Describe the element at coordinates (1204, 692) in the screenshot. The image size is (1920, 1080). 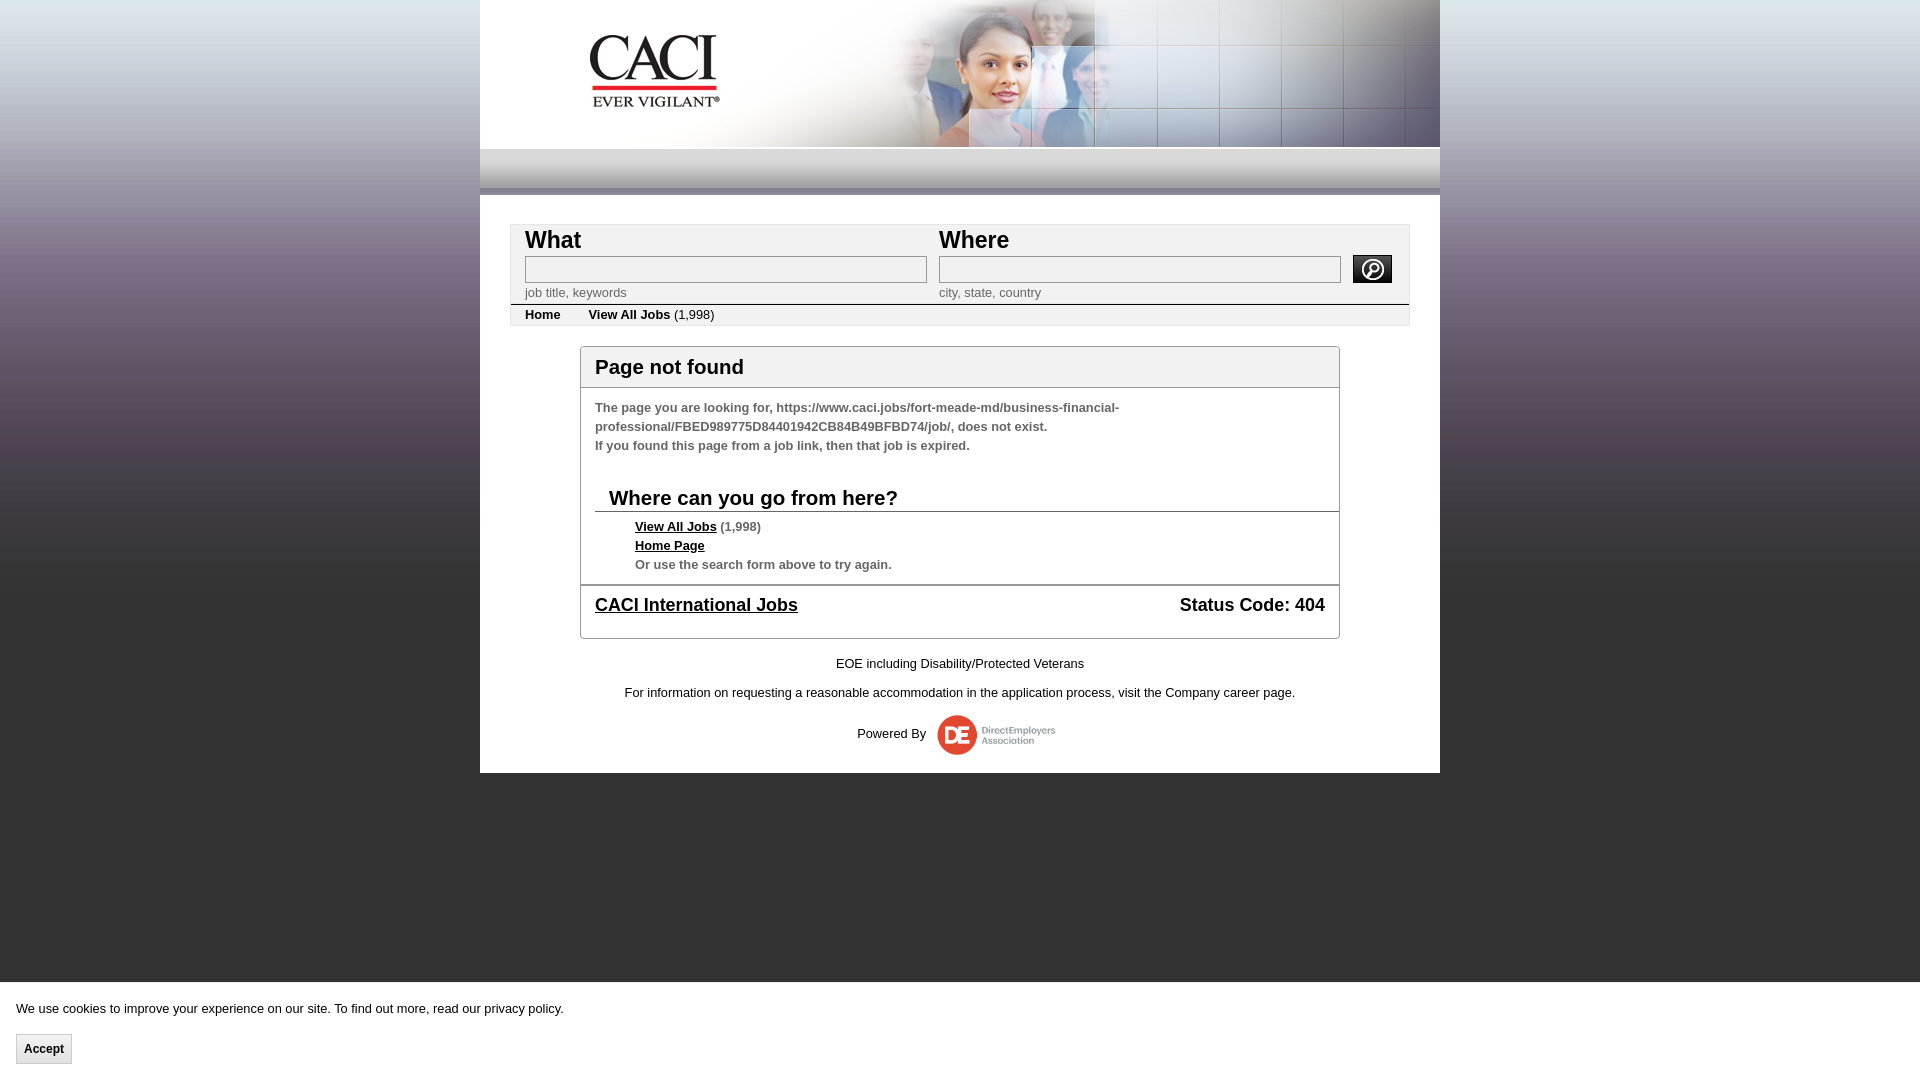
I see `visit the Company career page` at that location.